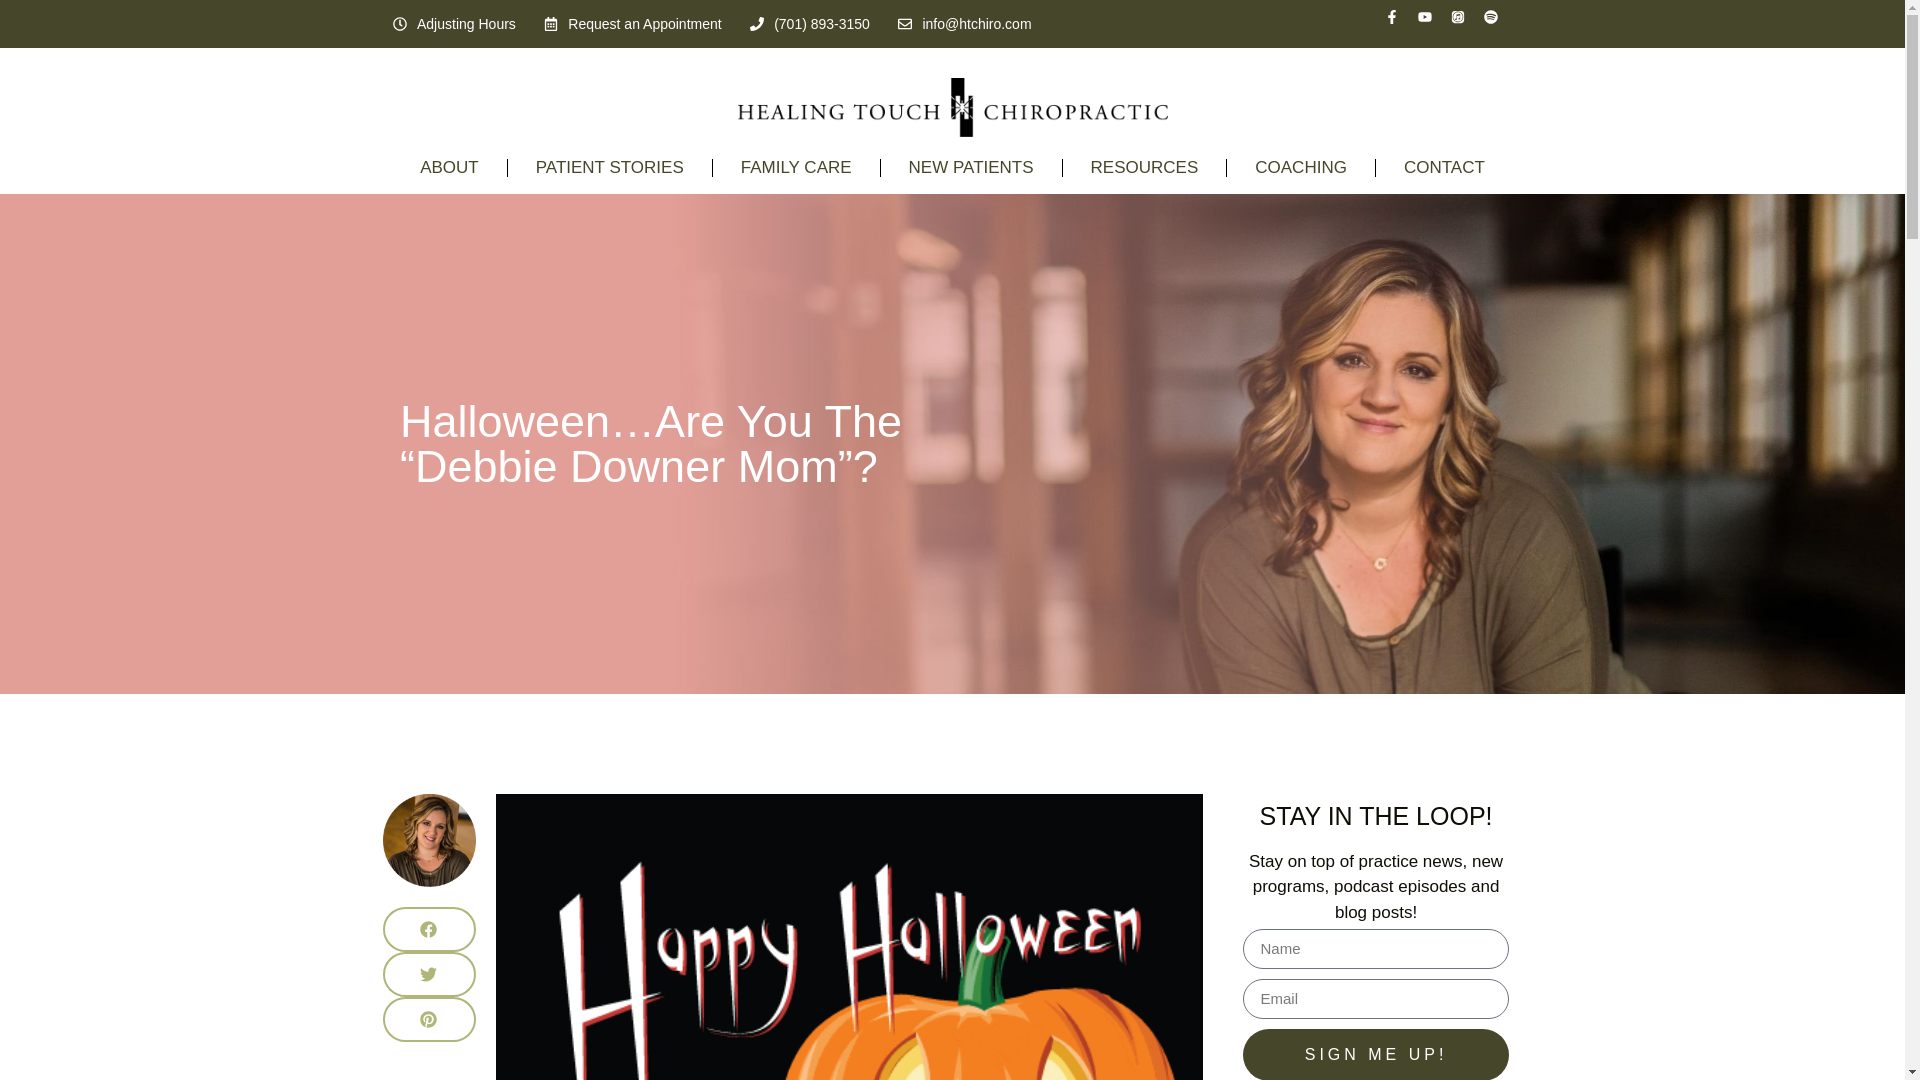  Describe the element at coordinates (1300, 168) in the screenshot. I see `COACHING` at that location.